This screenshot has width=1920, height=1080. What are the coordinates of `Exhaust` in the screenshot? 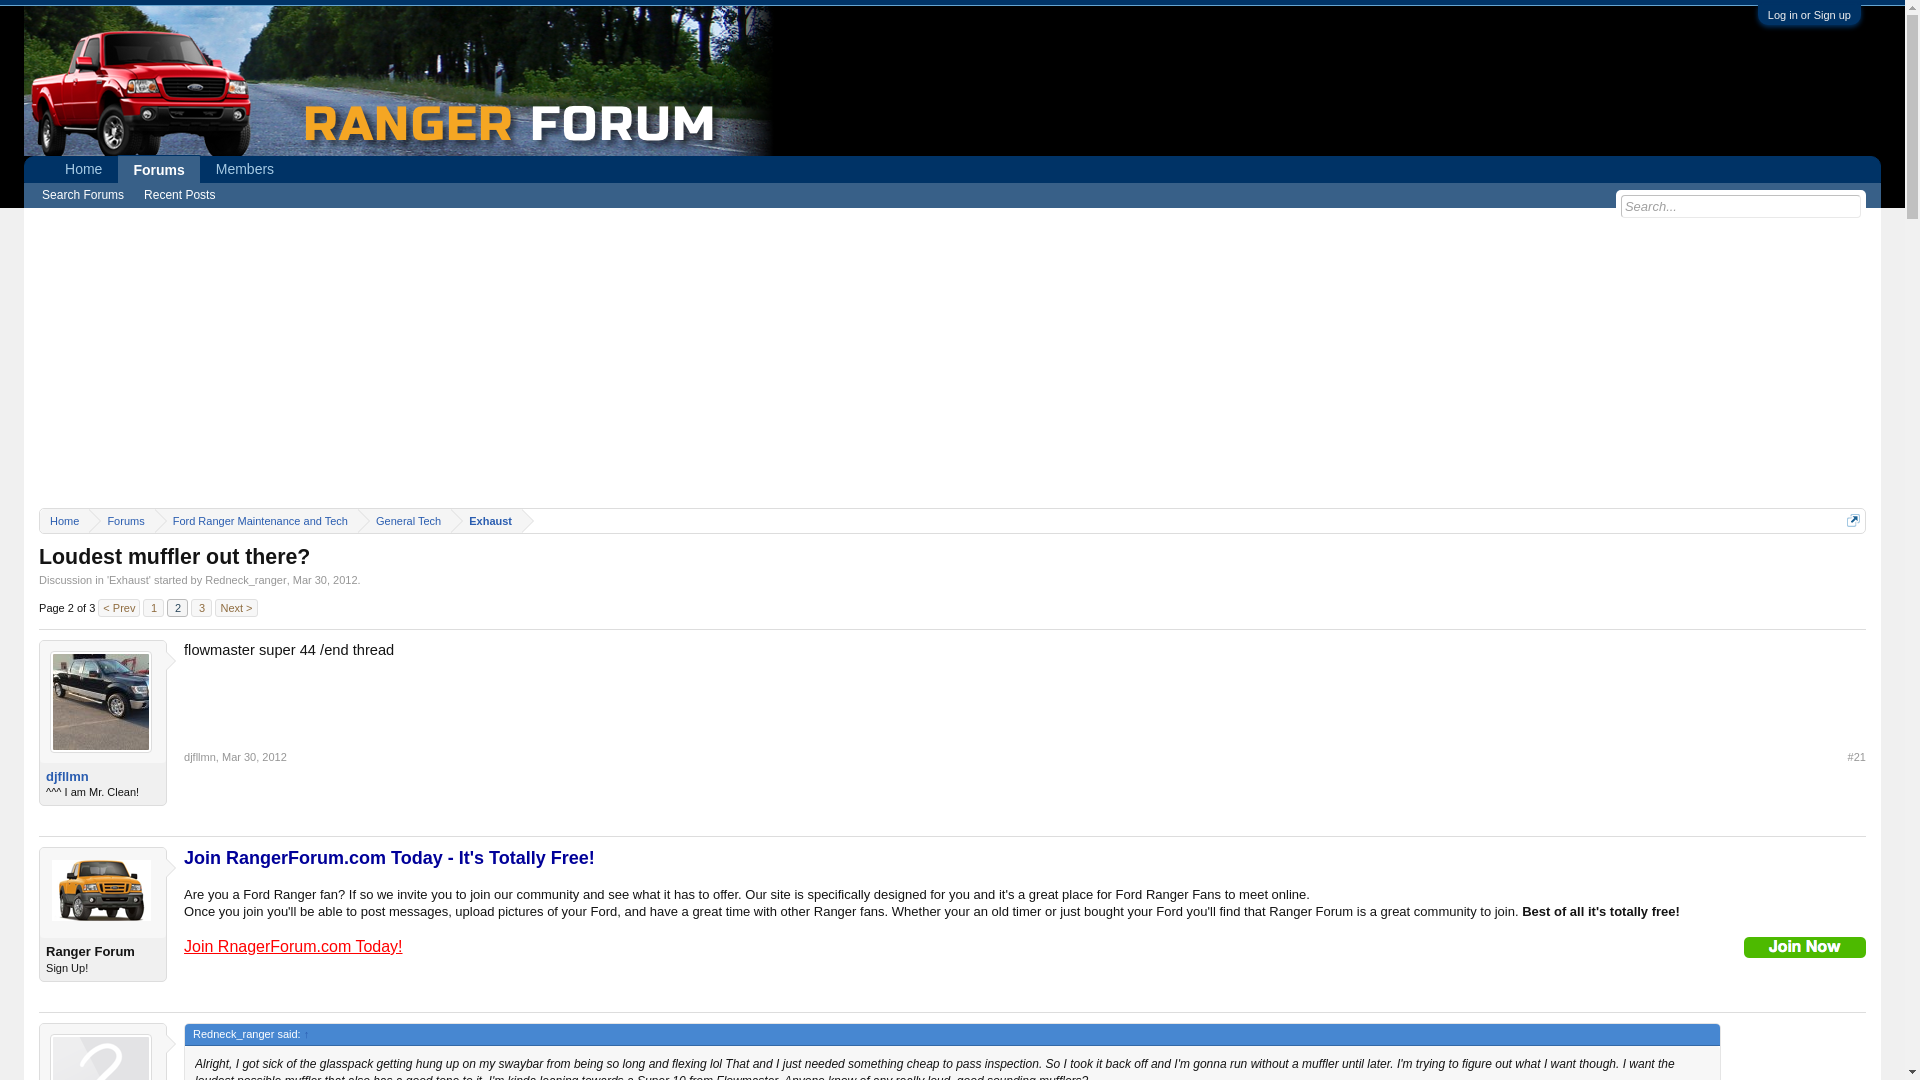 It's located at (129, 580).